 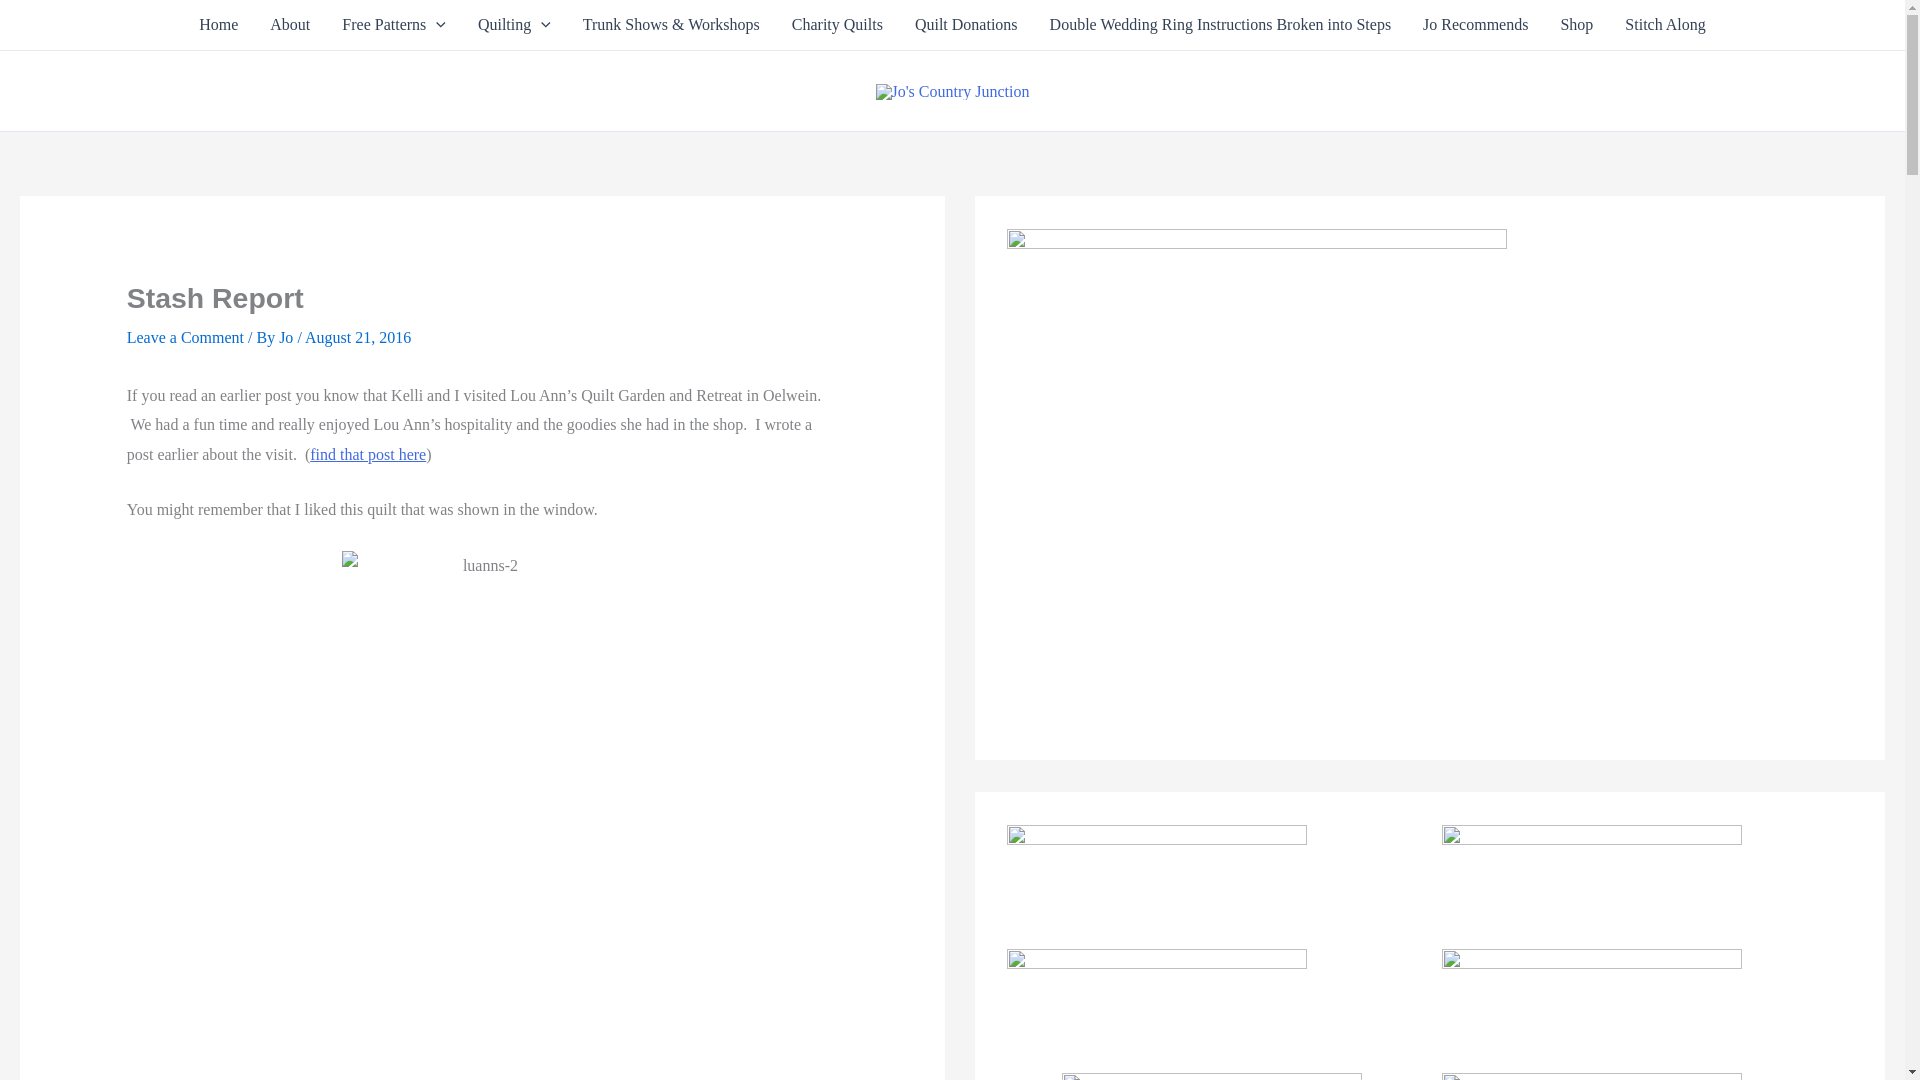 I want to click on Charity Quilts, so click(x=836, y=24).